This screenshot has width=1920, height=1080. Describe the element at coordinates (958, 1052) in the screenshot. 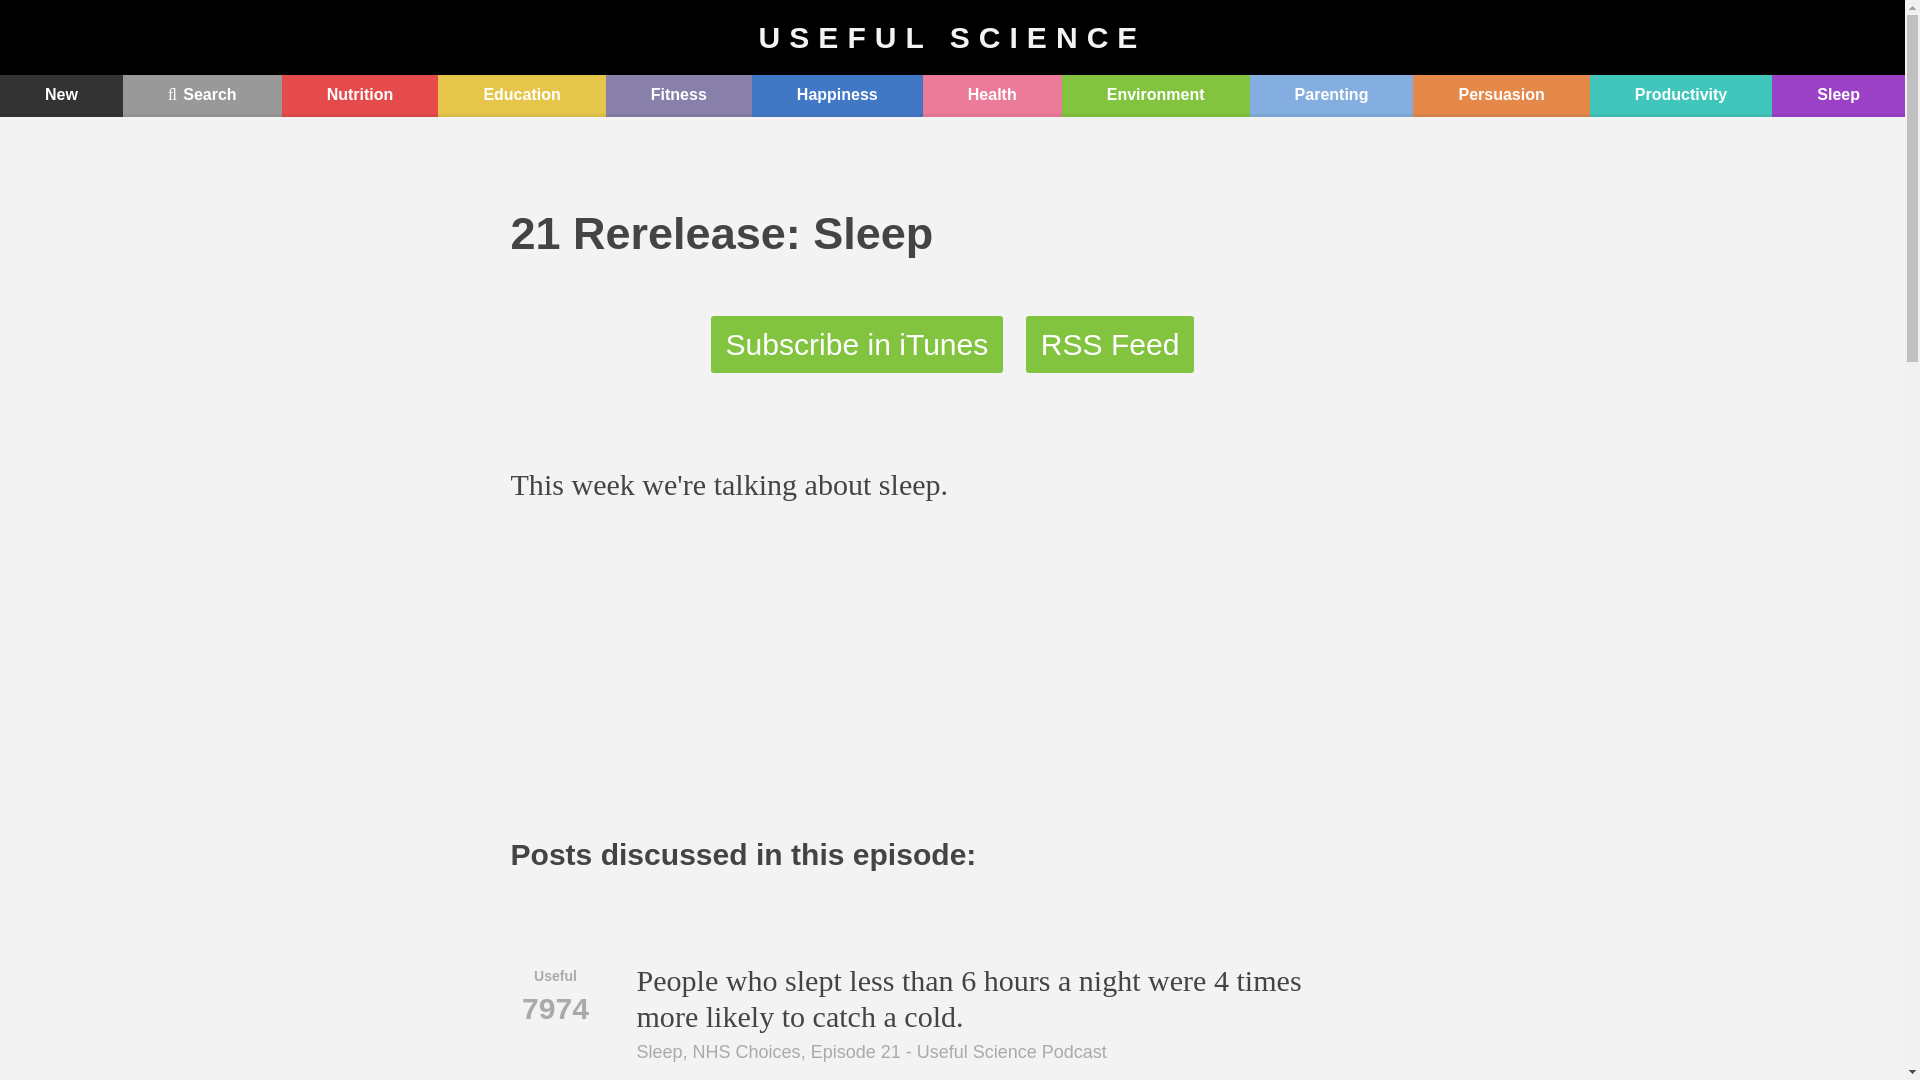

I see `Episode 21 - Useful Science Podcast` at that location.